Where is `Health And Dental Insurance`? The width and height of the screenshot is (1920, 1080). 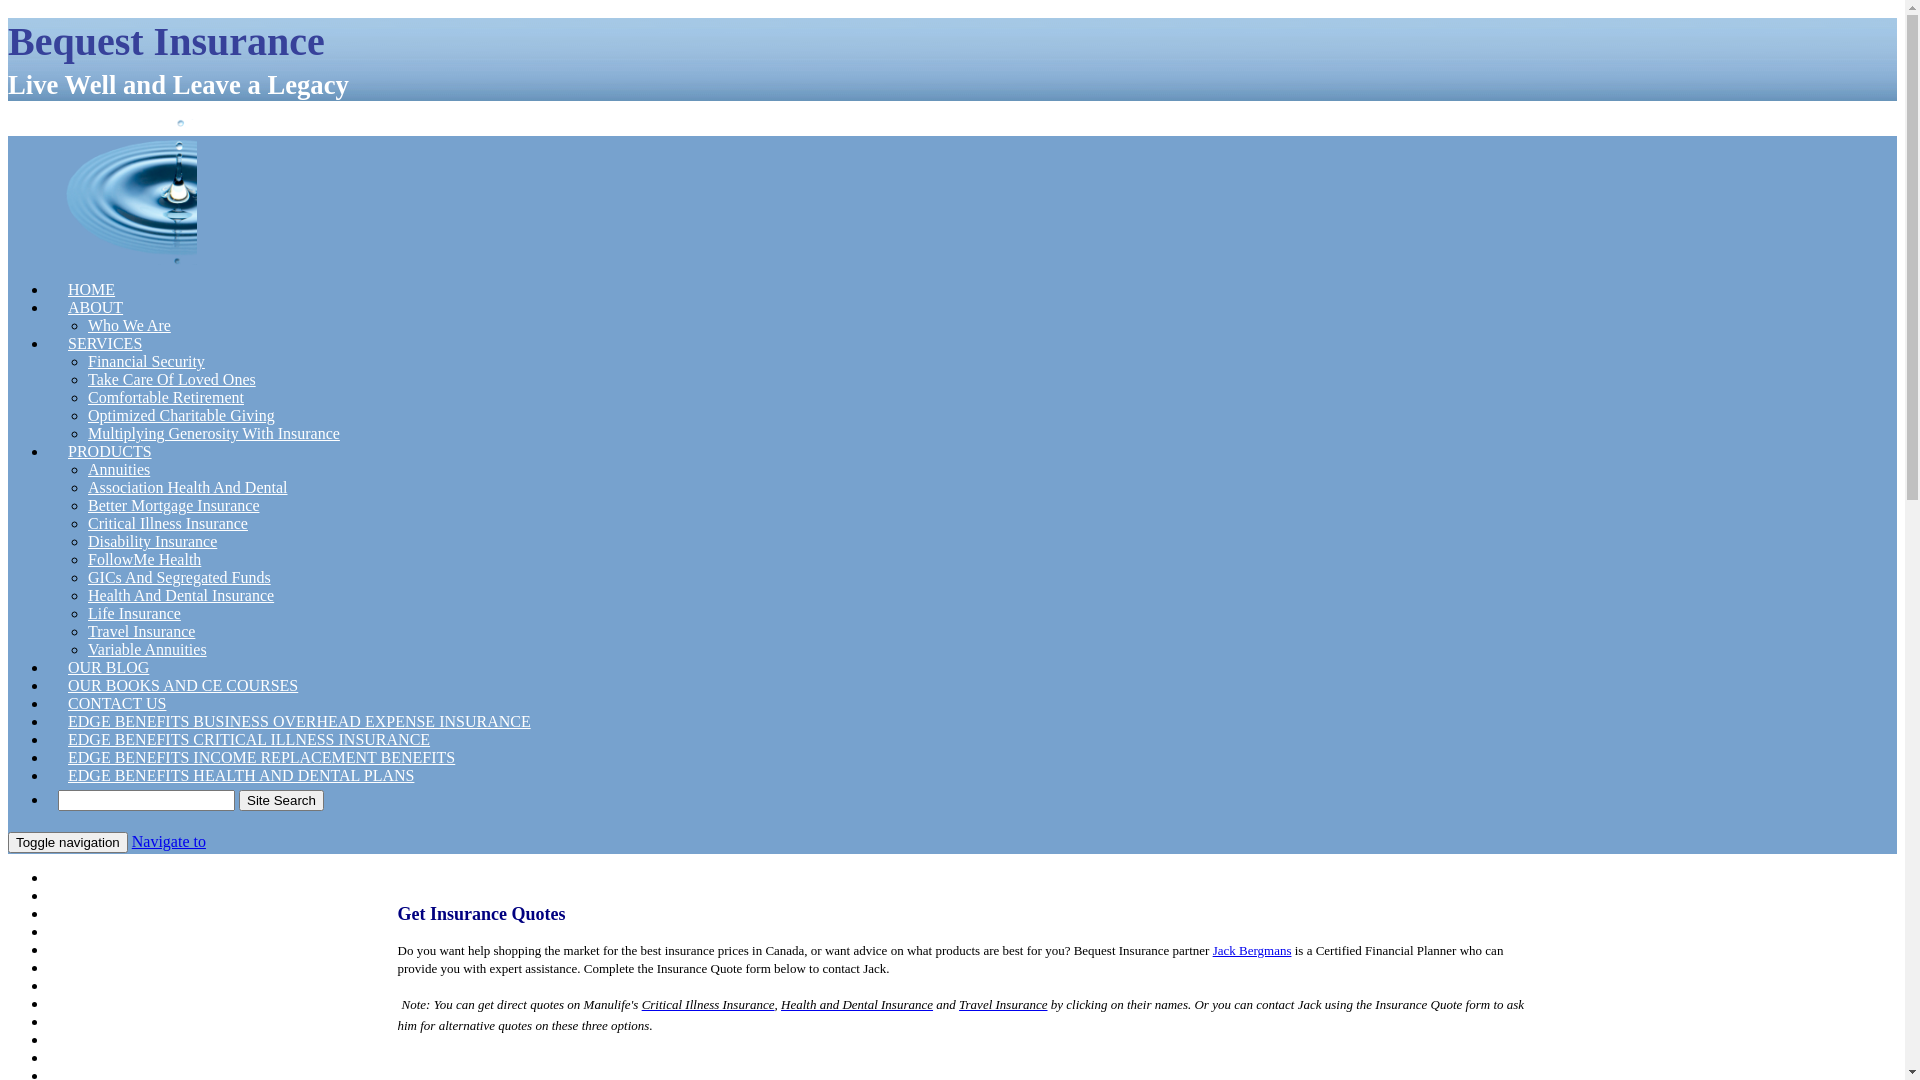 Health And Dental Insurance is located at coordinates (181, 596).